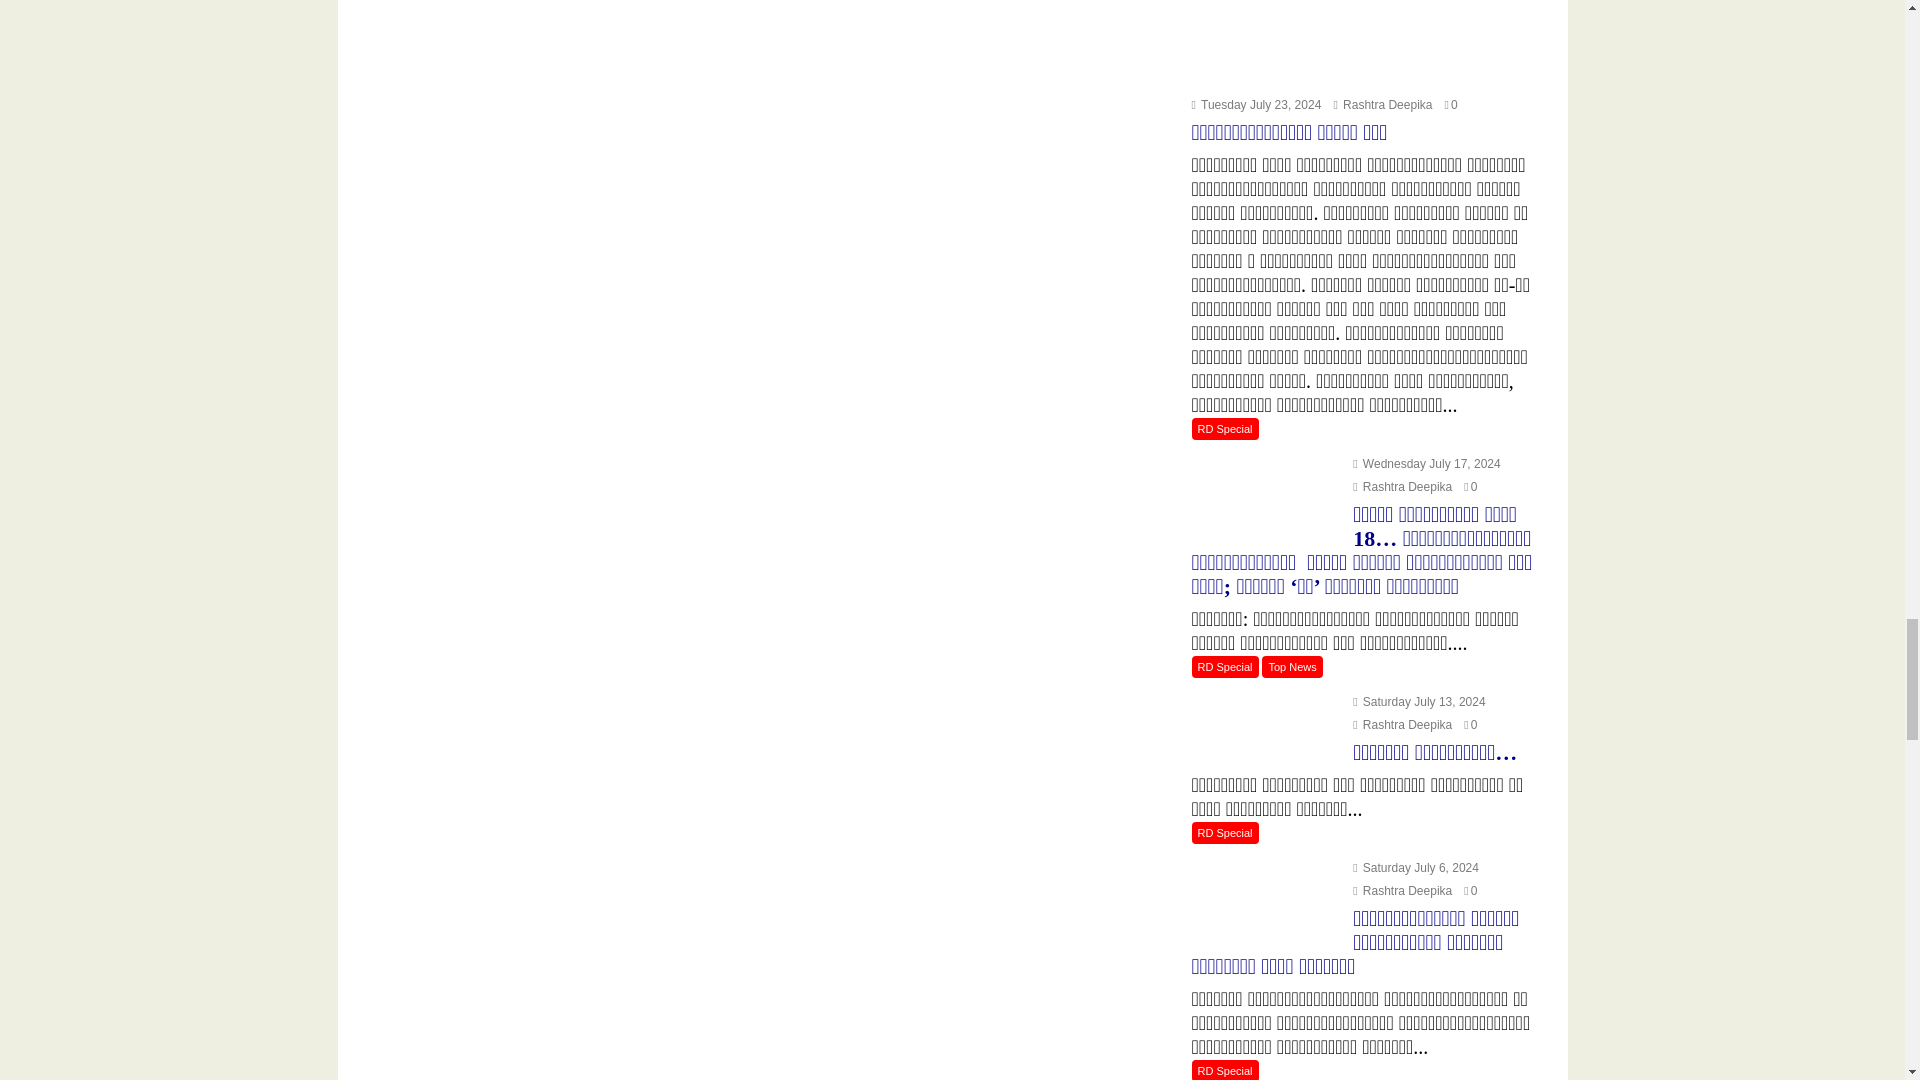 Image resolution: width=1920 pixels, height=1080 pixels. What do you see at coordinates (1382, 105) in the screenshot?
I see `Rashtra Deepika` at bounding box center [1382, 105].